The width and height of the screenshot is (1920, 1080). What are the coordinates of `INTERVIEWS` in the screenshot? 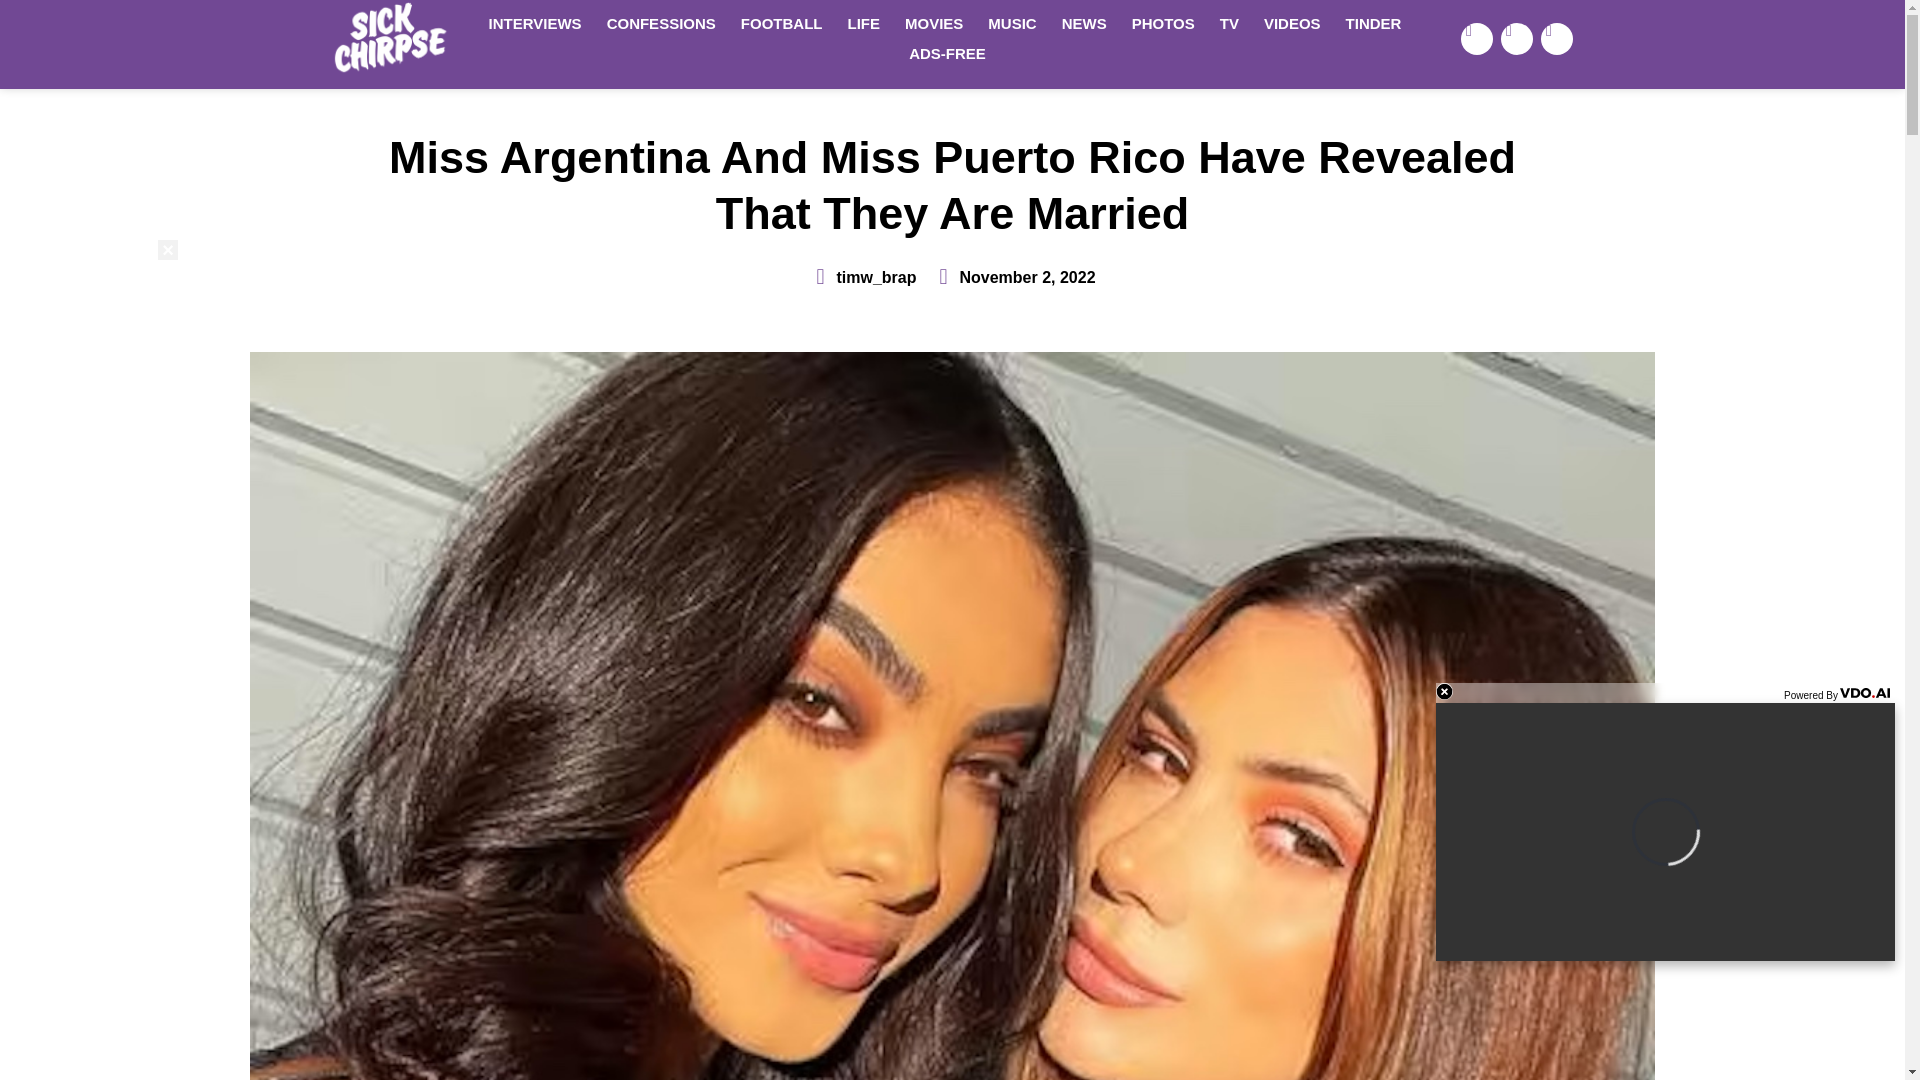 It's located at (534, 23).